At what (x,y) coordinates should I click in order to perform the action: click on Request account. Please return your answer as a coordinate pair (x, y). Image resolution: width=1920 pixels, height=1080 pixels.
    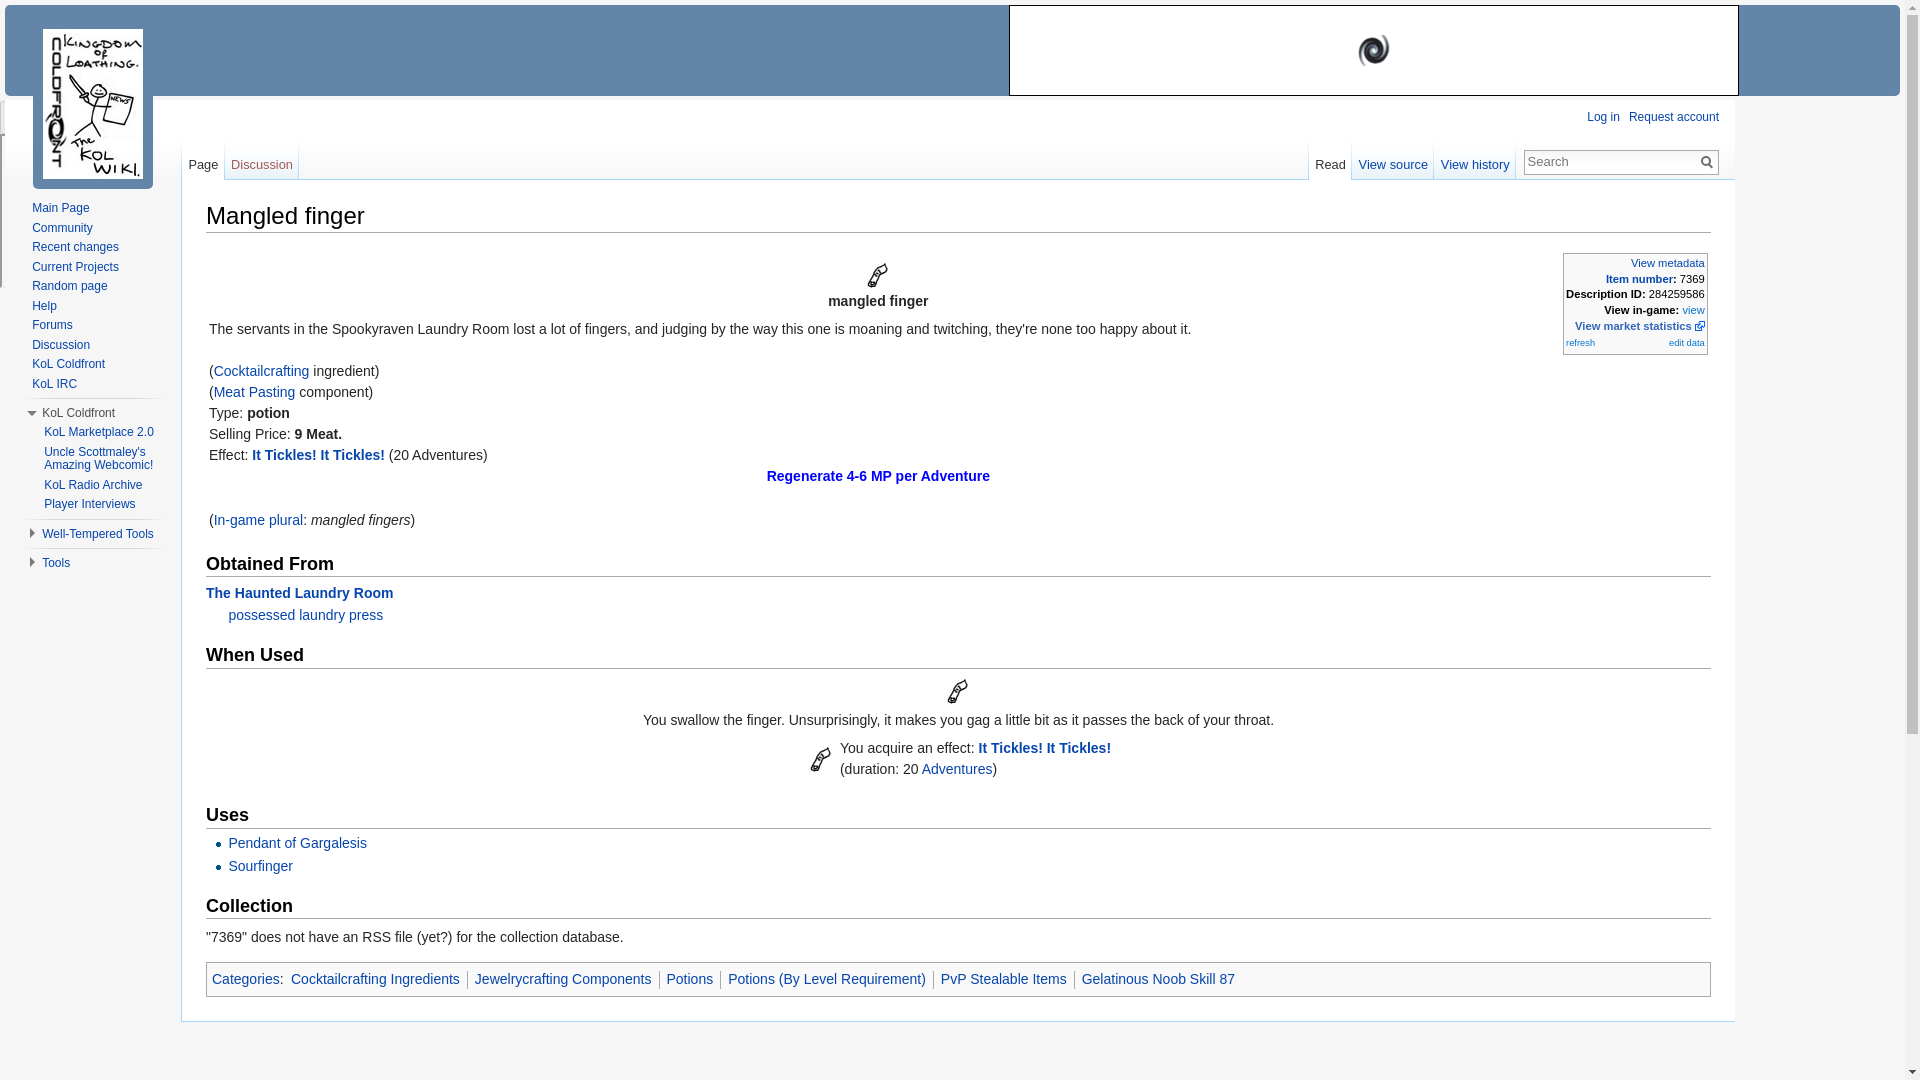
    Looking at the image, I should click on (1673, 117).